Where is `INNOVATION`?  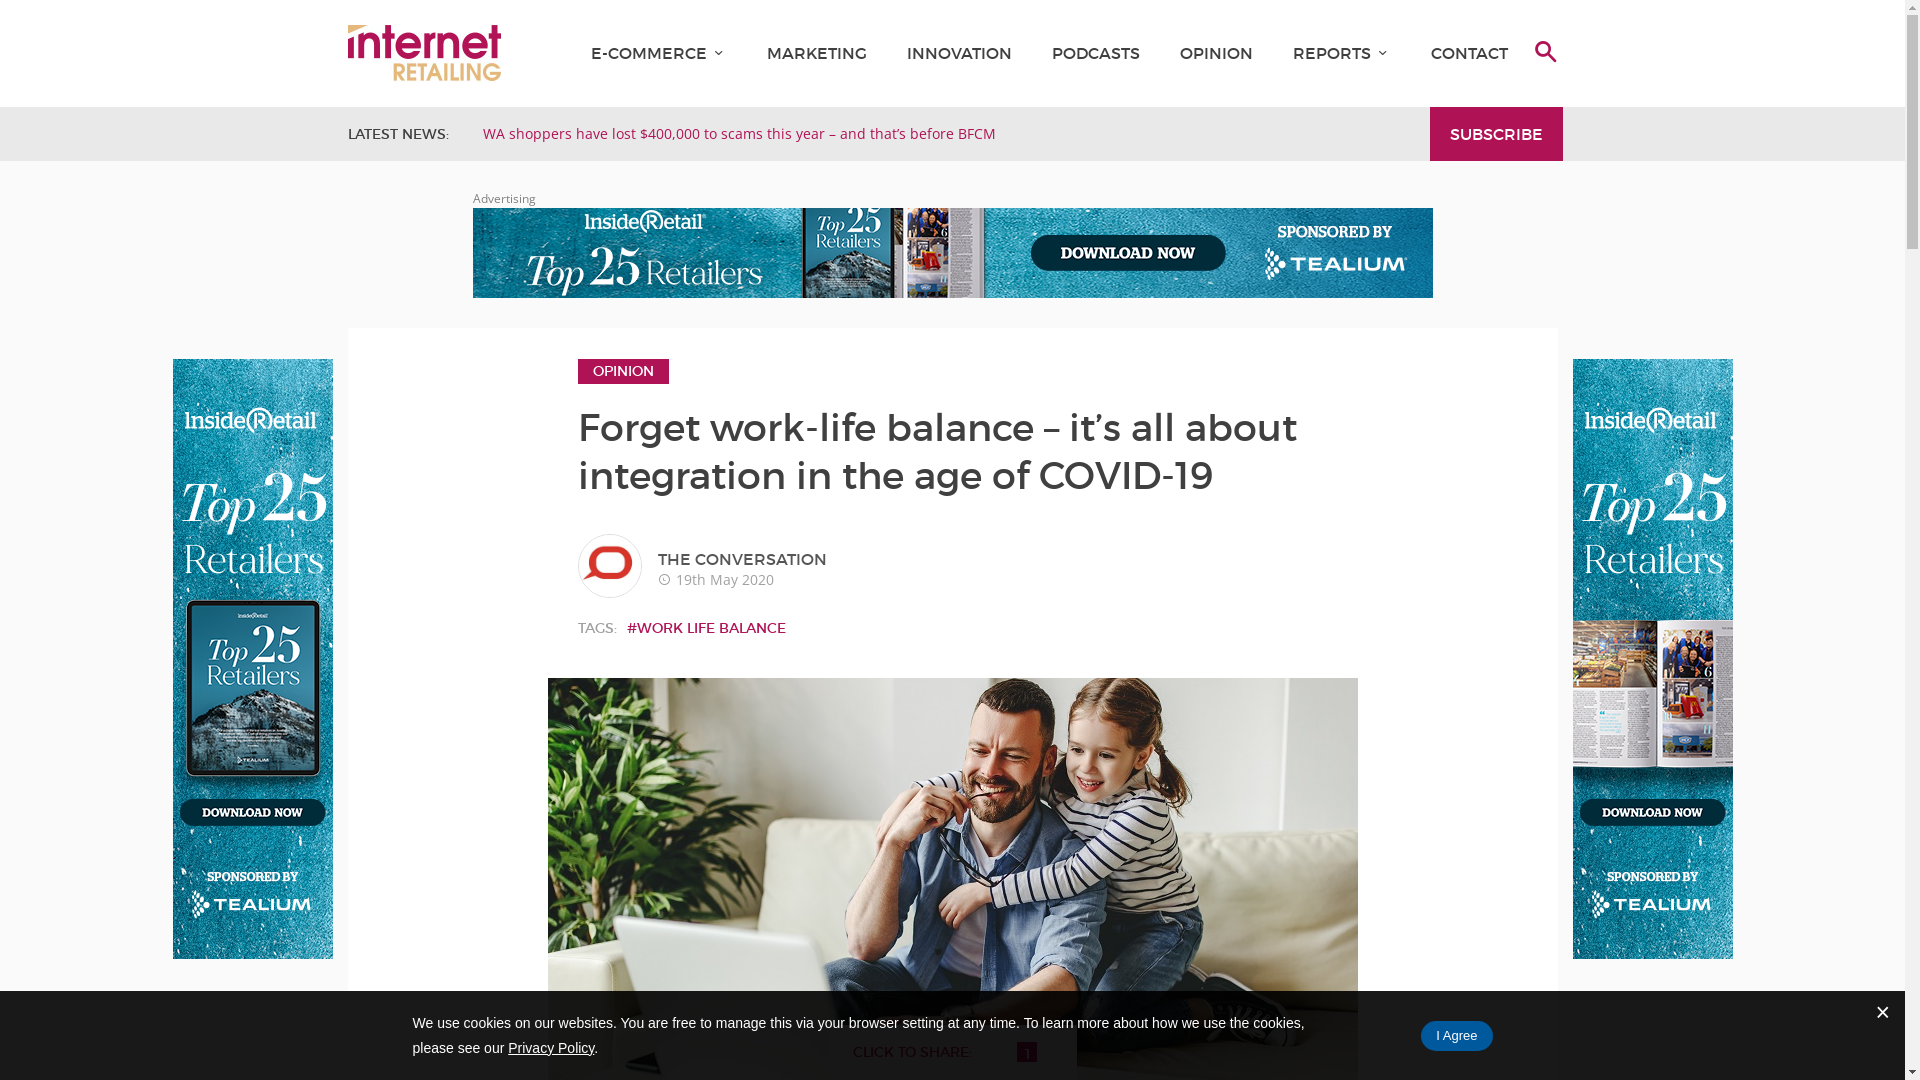 INNOVATION is located at coordinates (958, 53).